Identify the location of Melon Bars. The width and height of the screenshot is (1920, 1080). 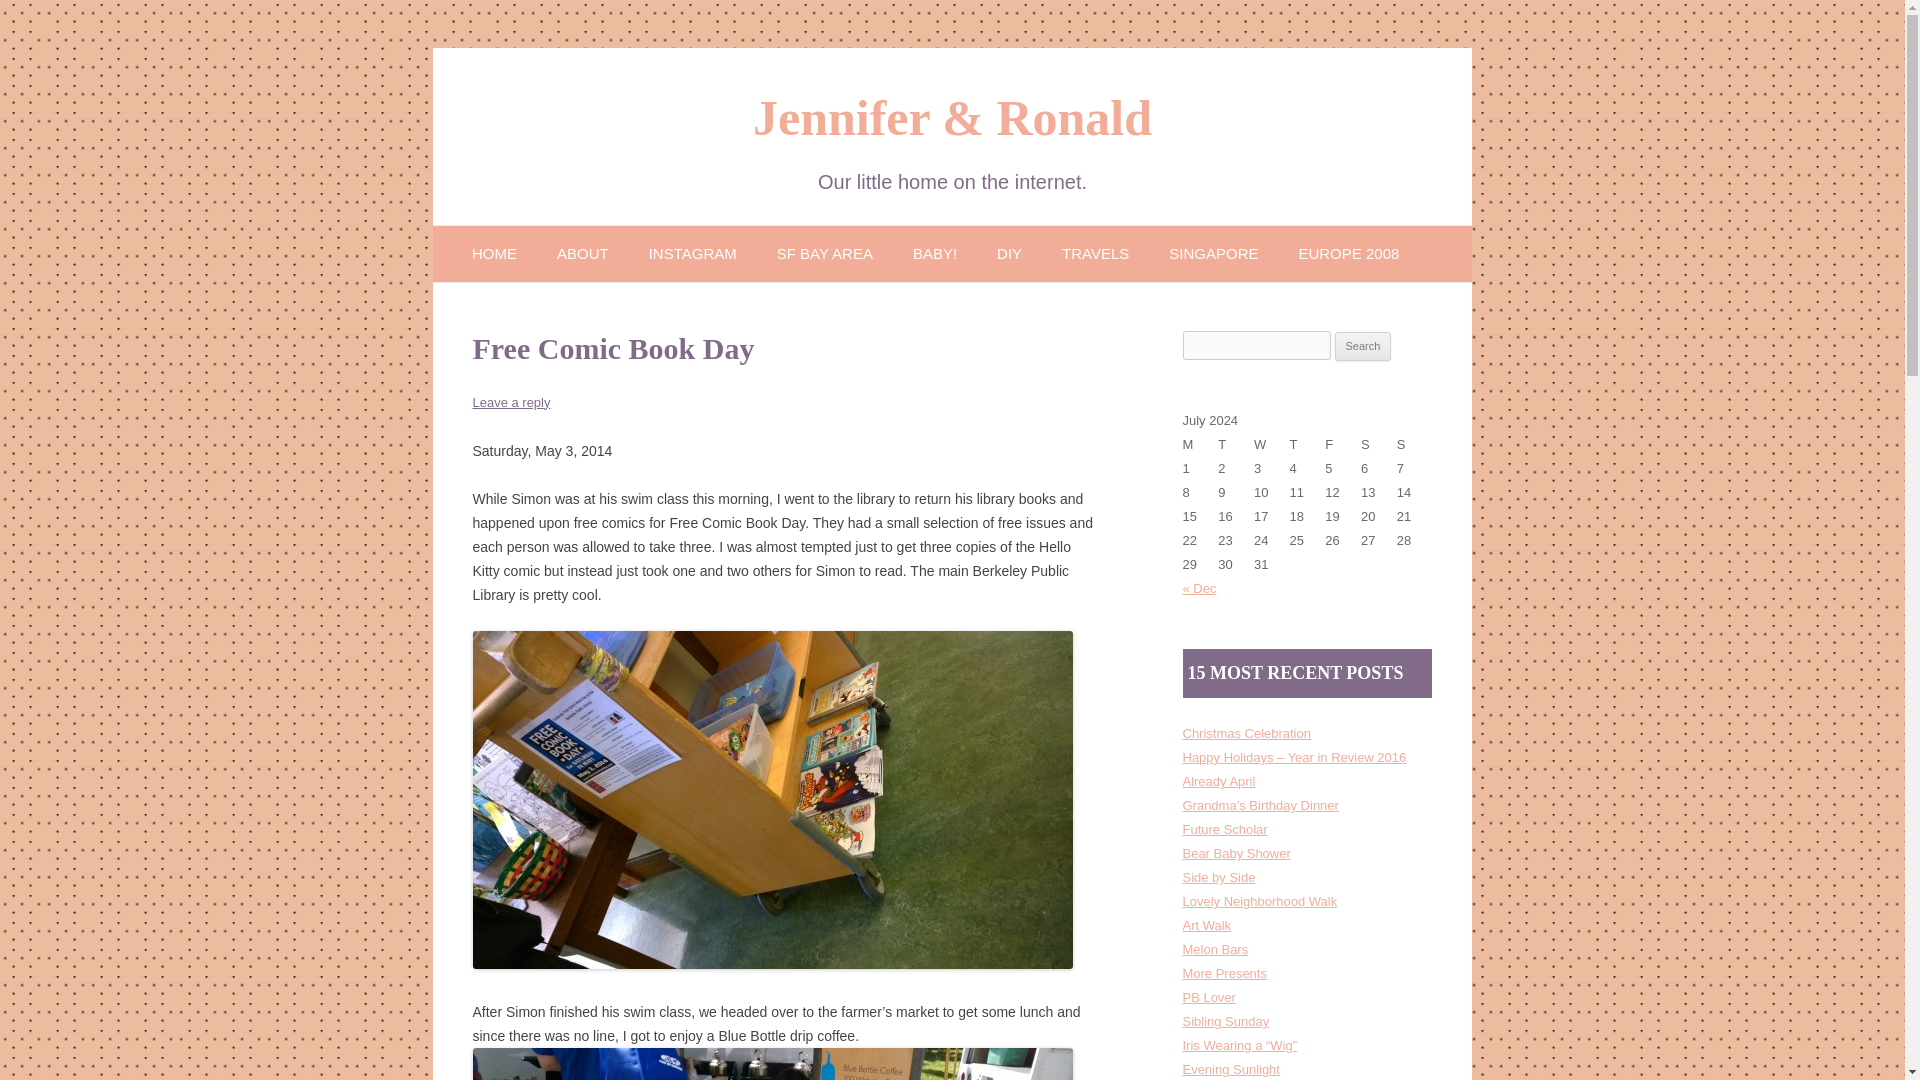
(1215, 948).